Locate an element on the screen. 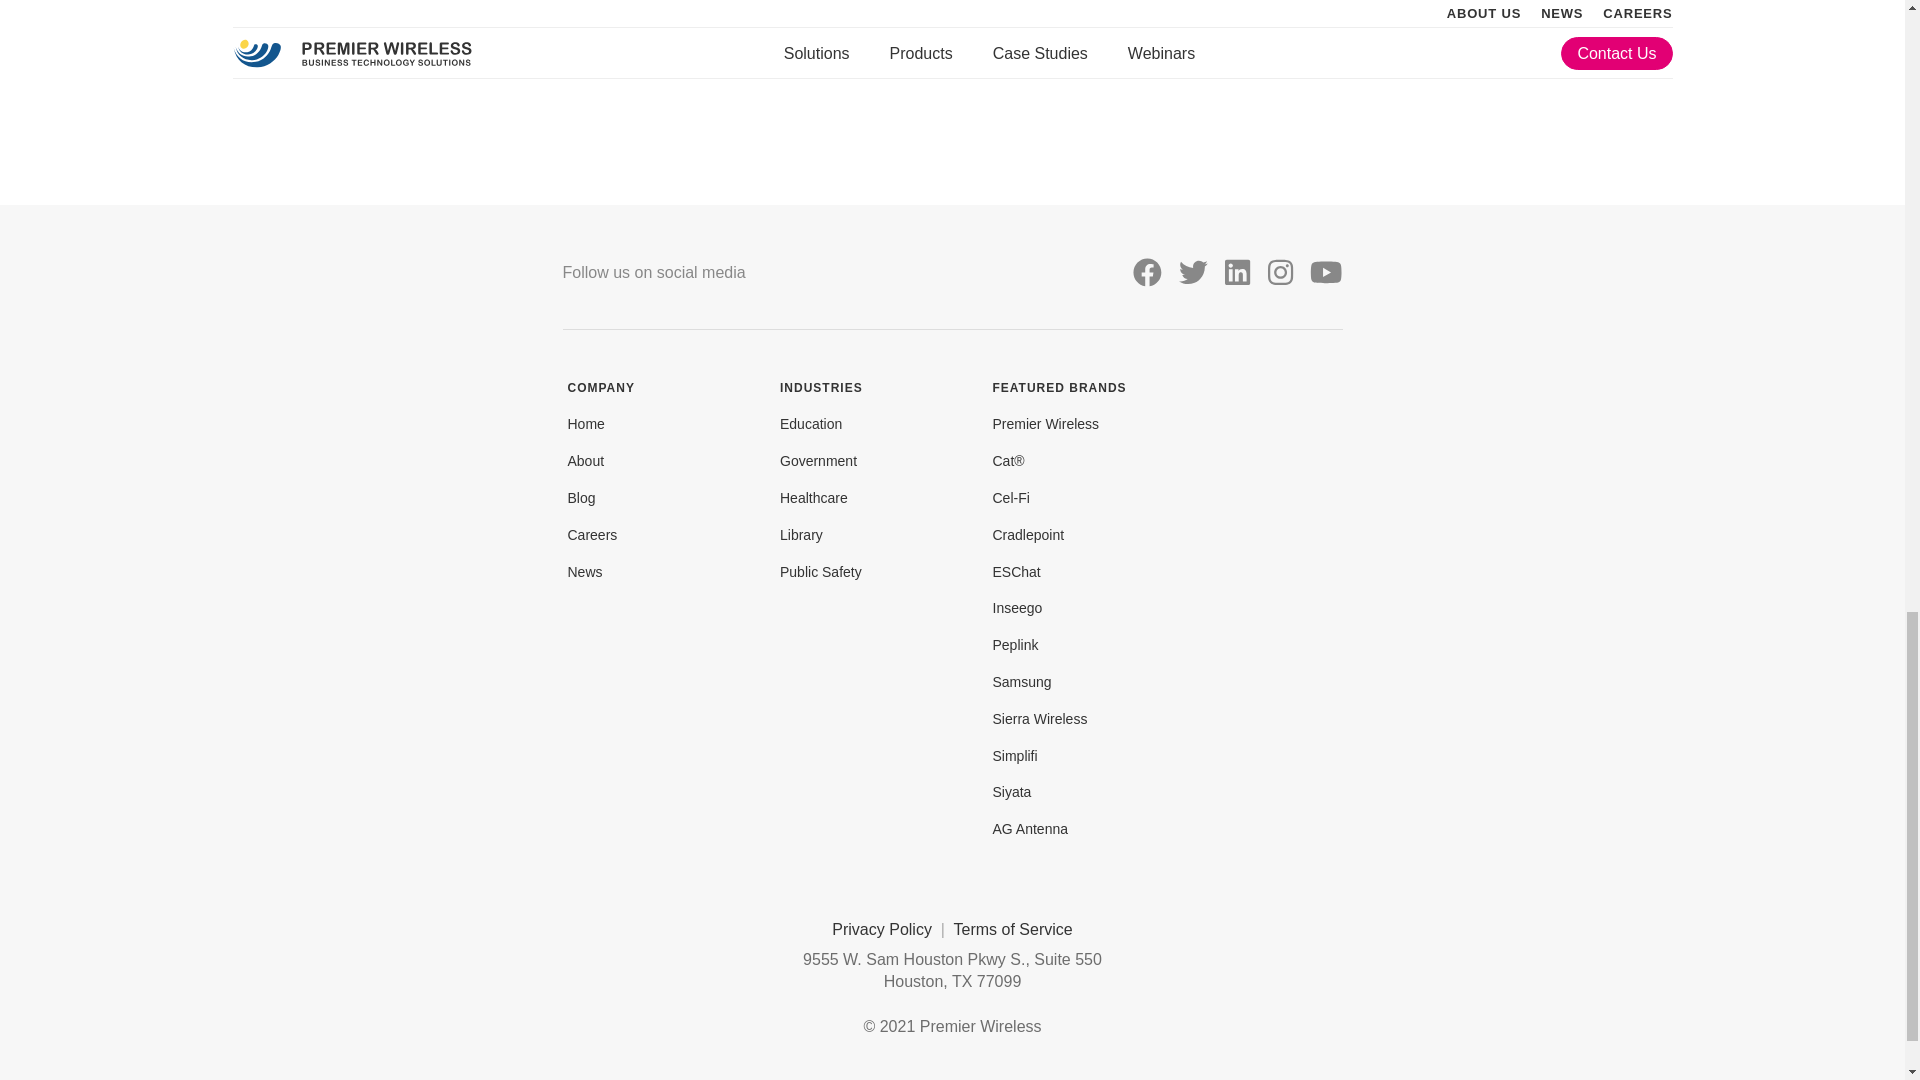 The height and width of the screenshot is (1080, 1920). News is located at coordinates (585, 571).